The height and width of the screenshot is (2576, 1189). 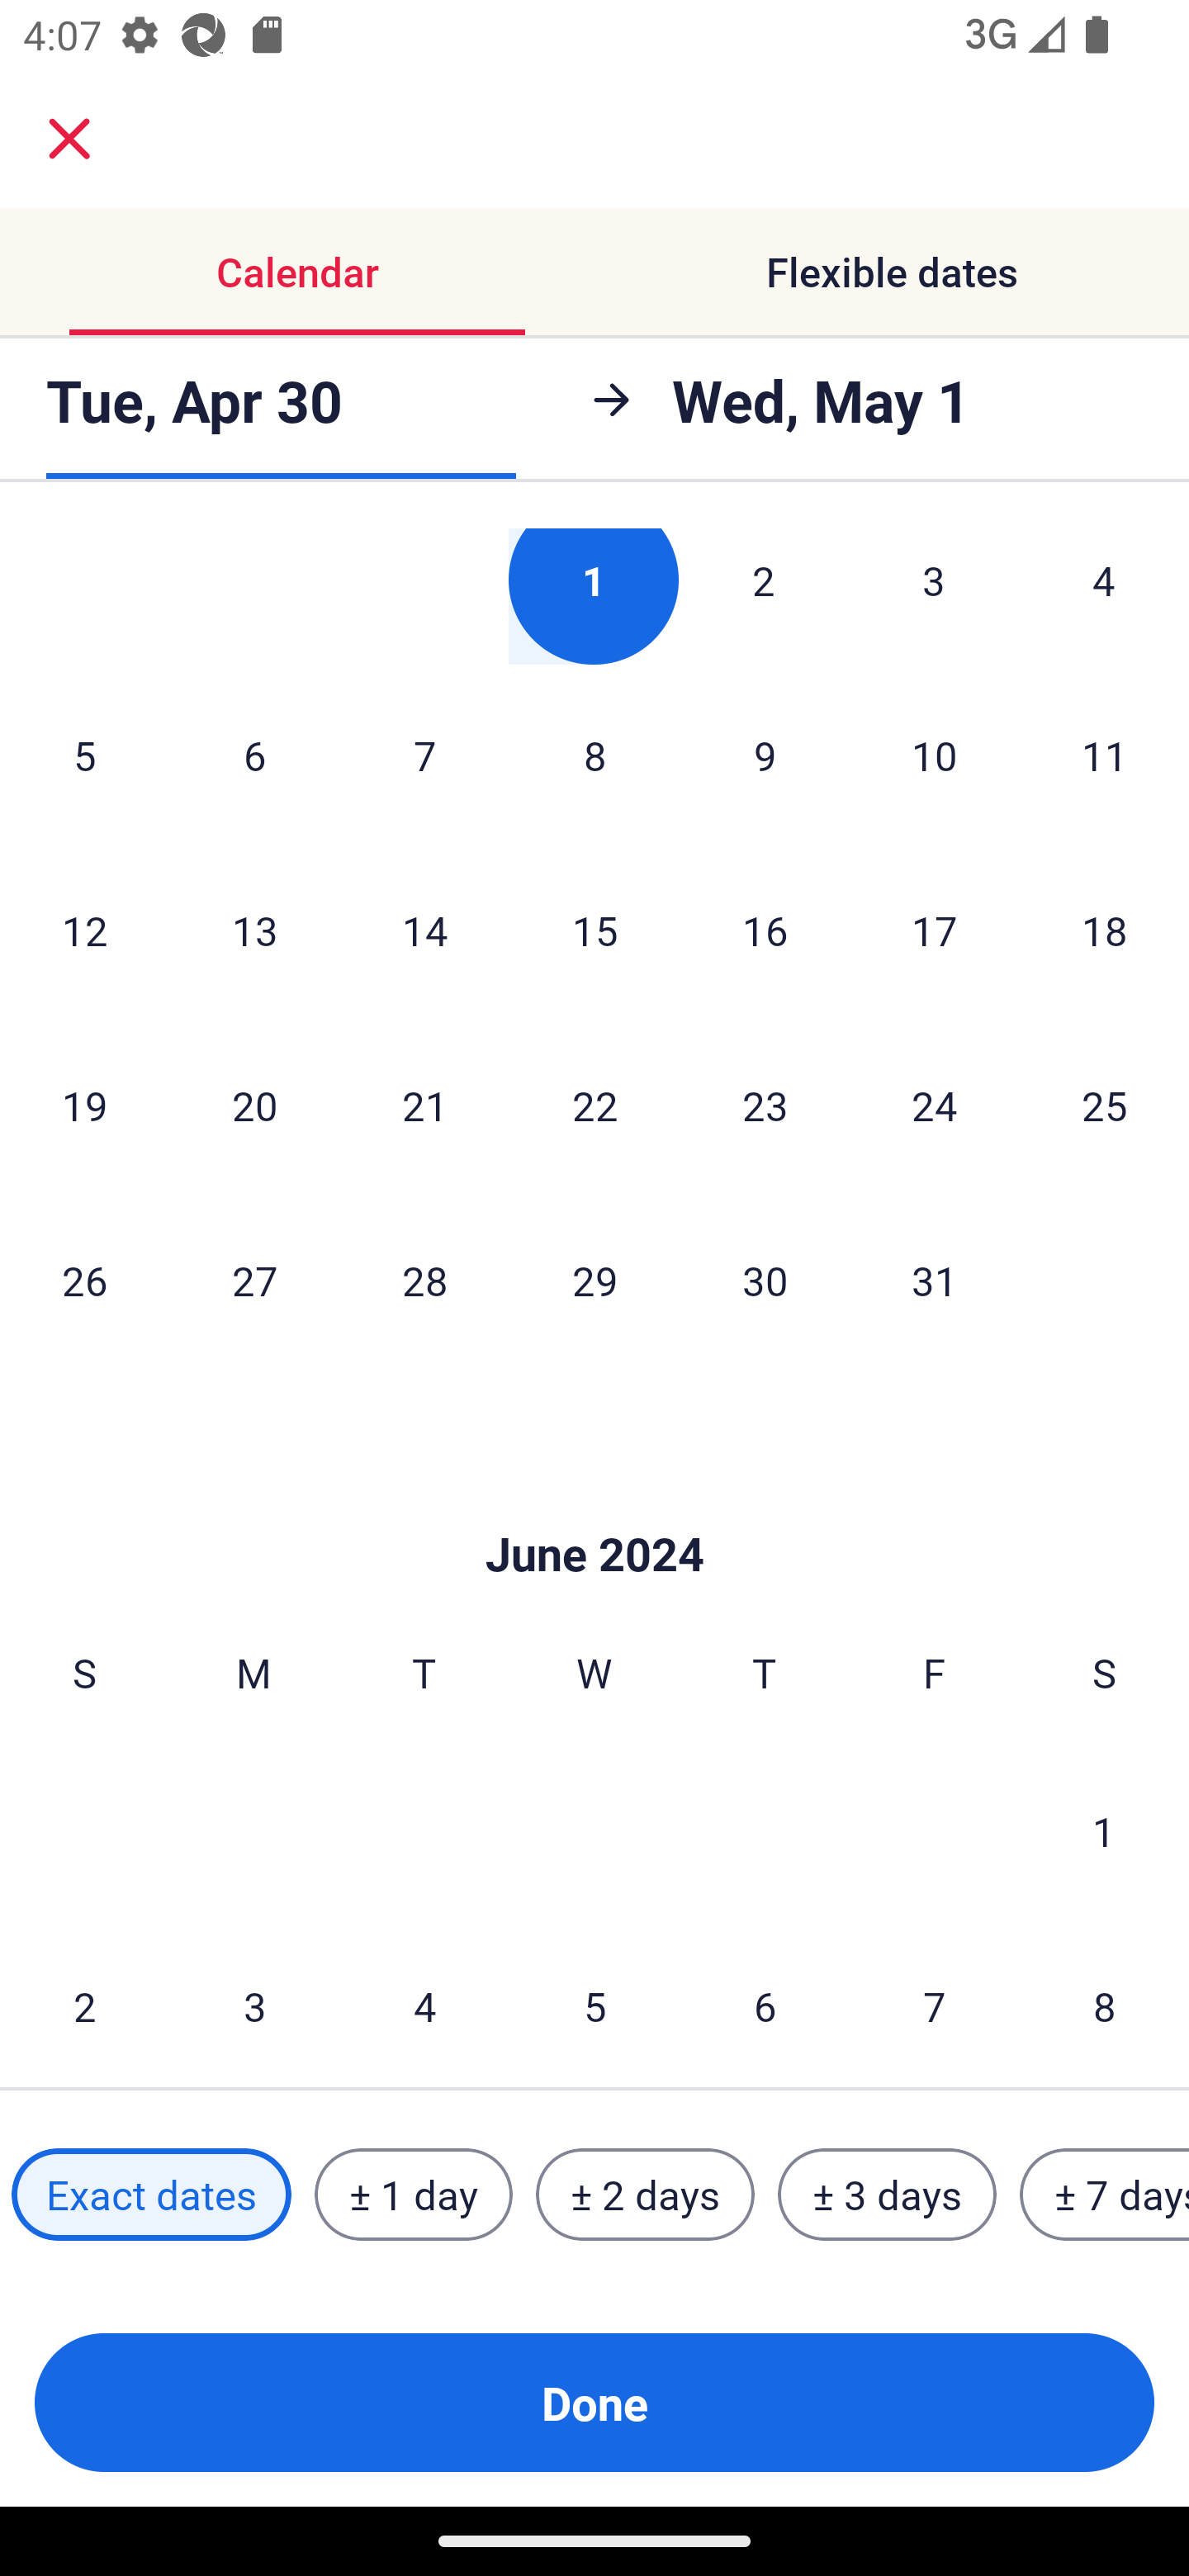 I want to click on 2 Sunday, June 2, 2024, so click(x=84, y=2004).